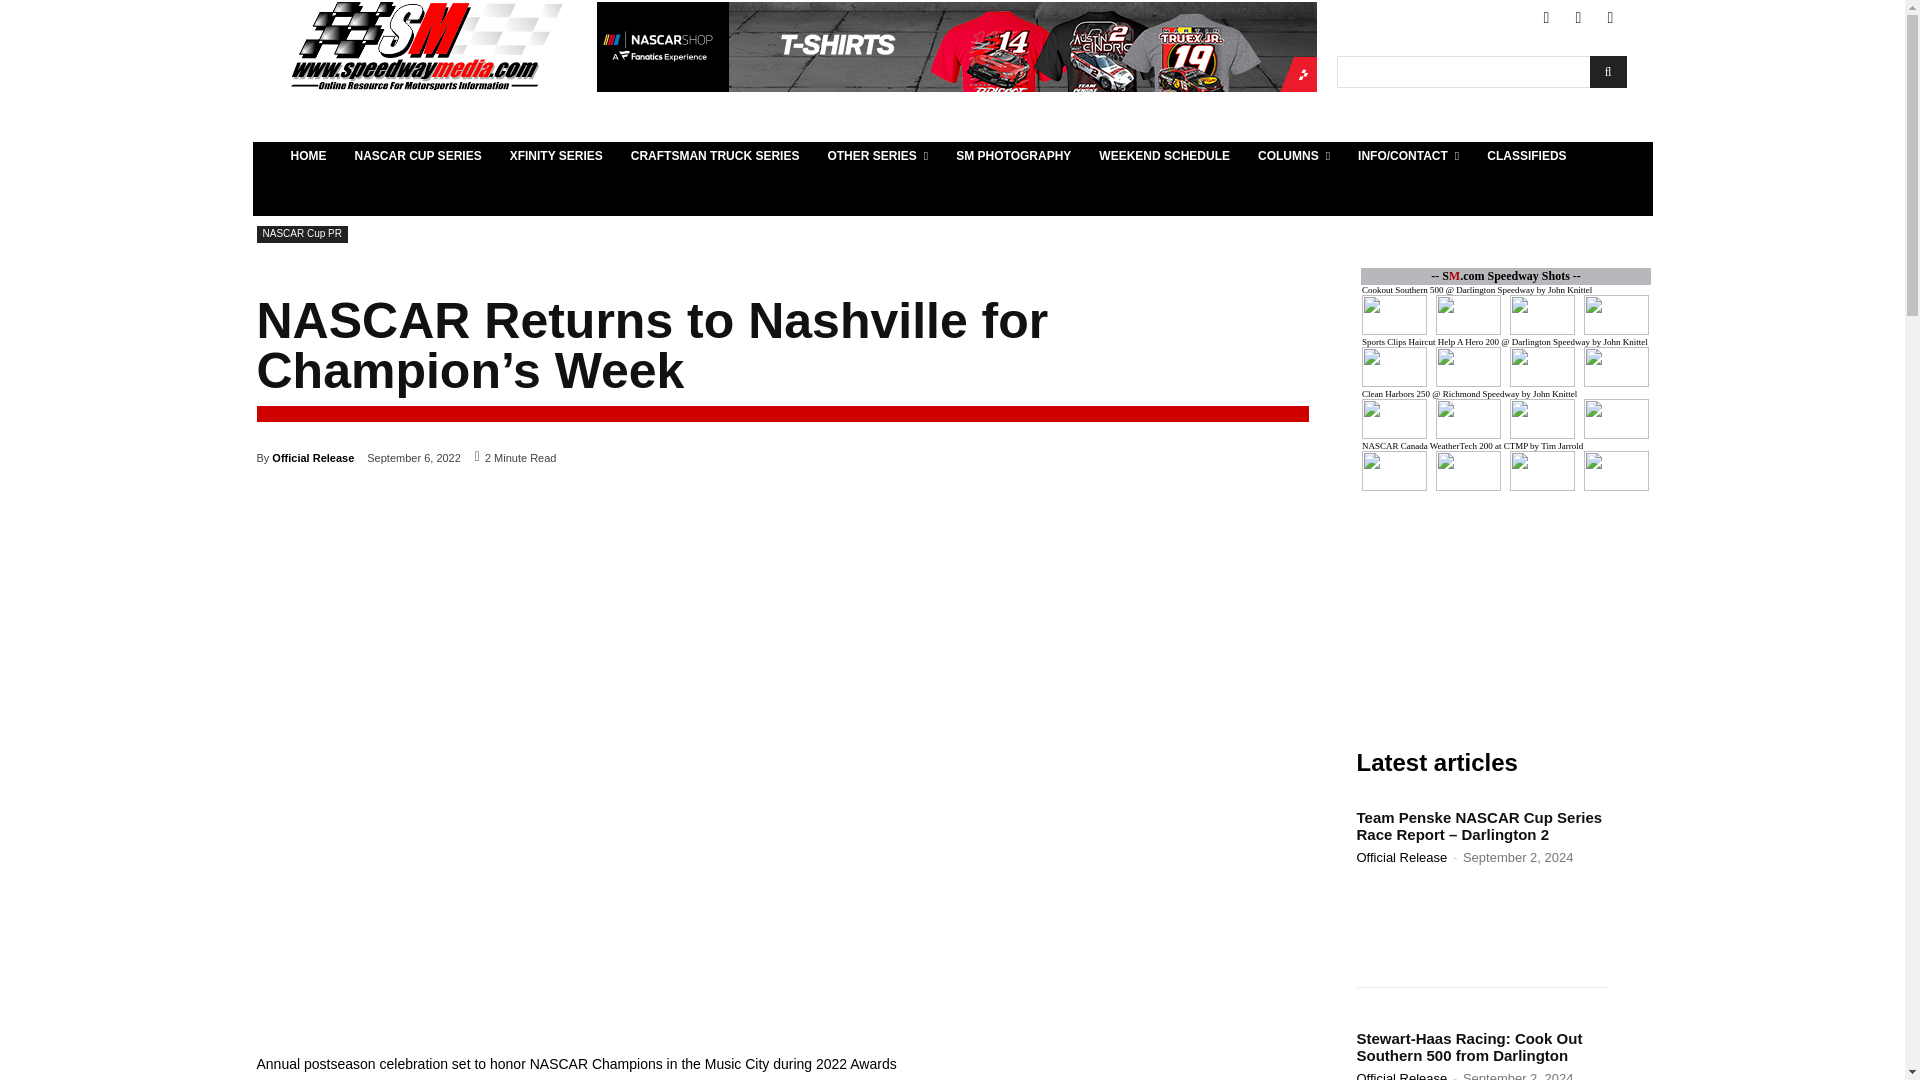 Image resolution: width=1920 pixels, height=1080 pixels. Describe the element at coordinates (1546, 18) in the screenshot. I see `Facebook` at that location.